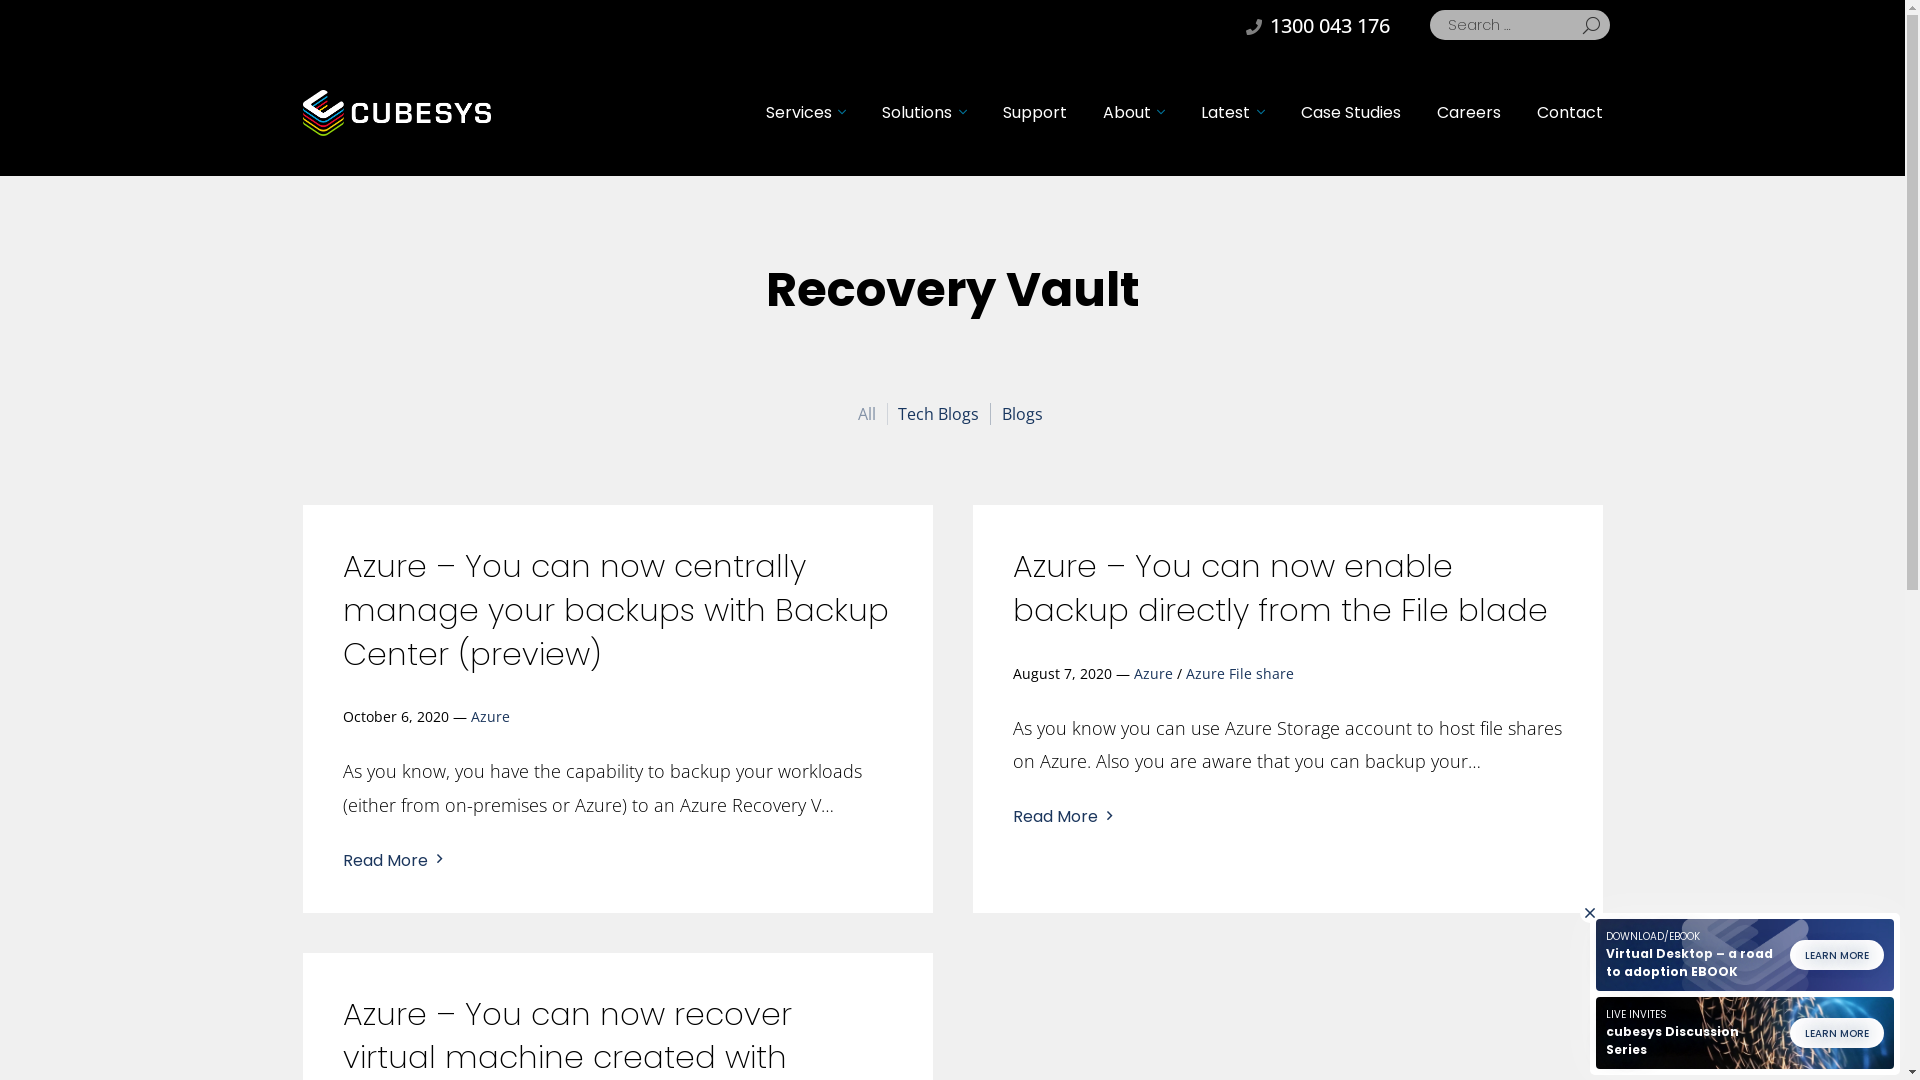  Describe the element at coordinates (1837, 955) in the screenshot. I see `LEARN MORE` at that location.